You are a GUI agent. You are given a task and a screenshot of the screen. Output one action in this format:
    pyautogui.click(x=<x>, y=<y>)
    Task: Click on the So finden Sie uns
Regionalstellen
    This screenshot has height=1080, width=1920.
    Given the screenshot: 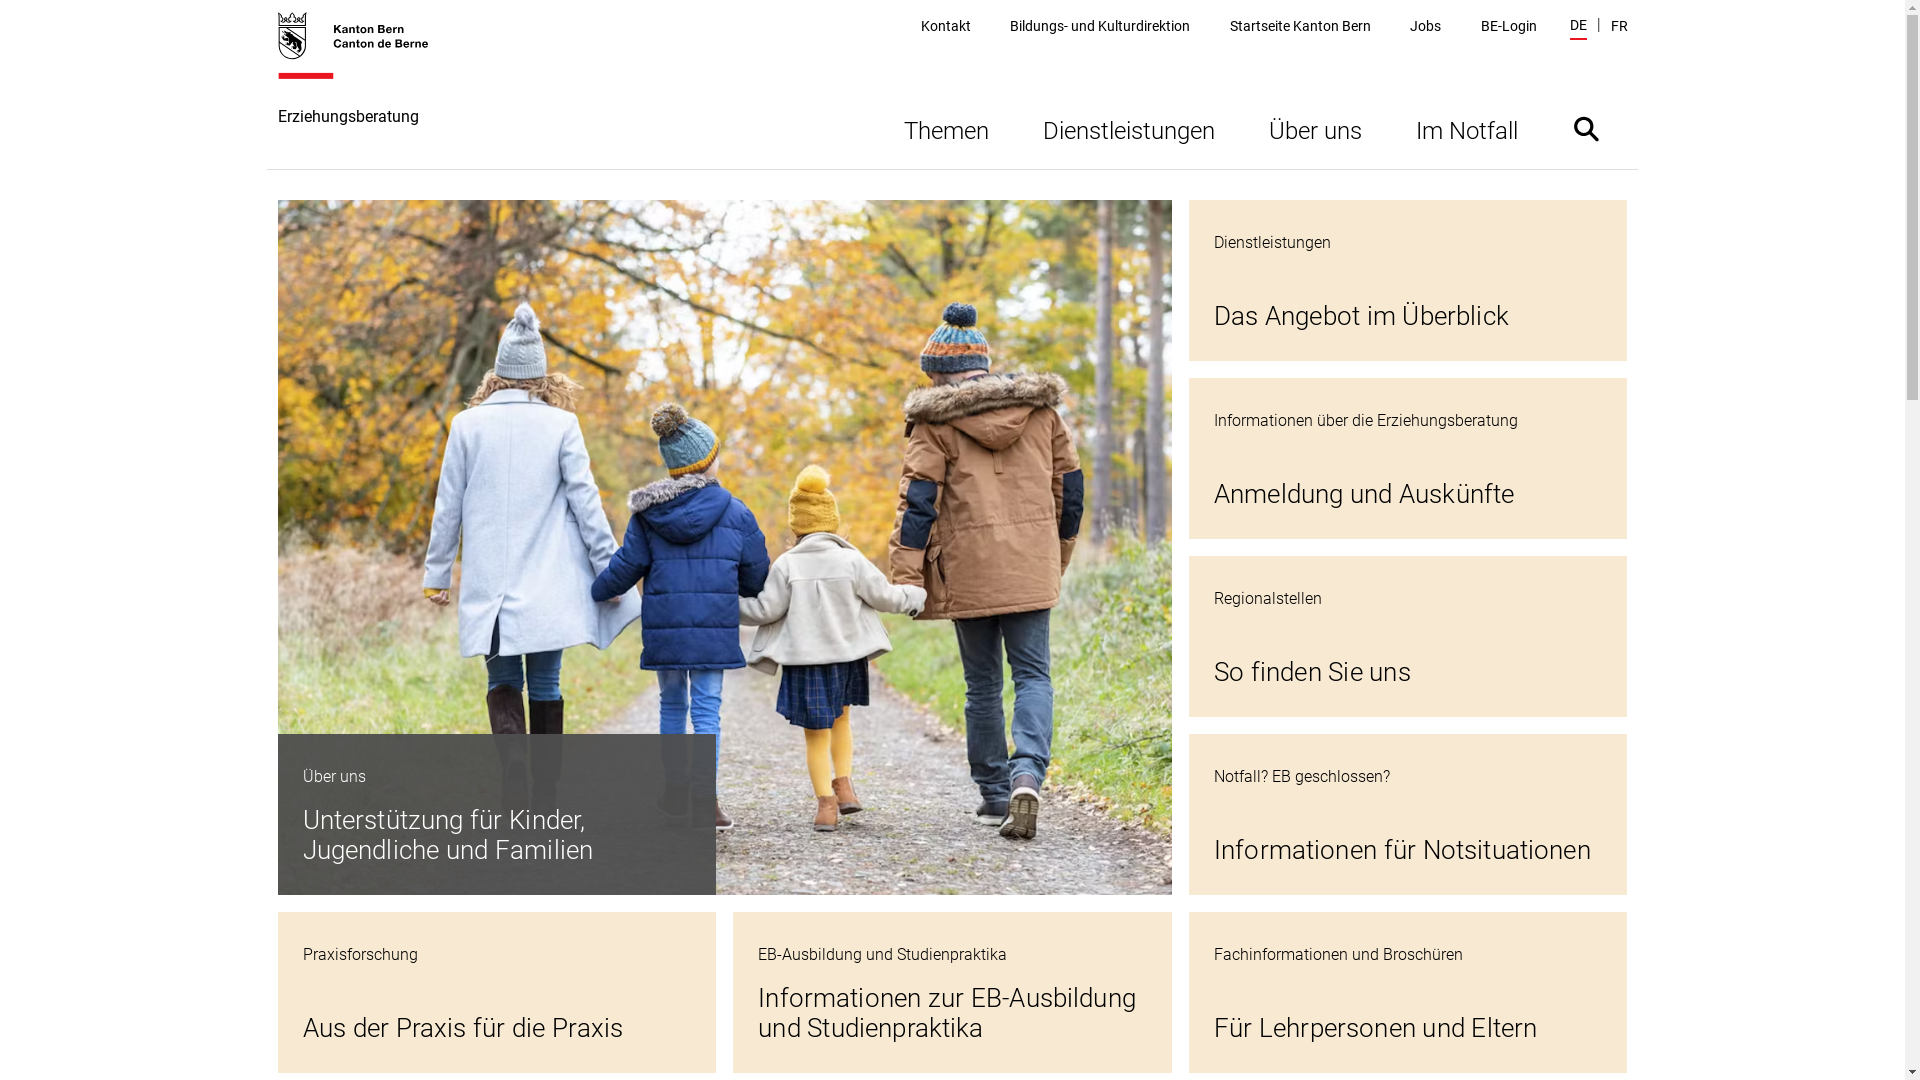 What is the action you would take?
    pyautogui.click(x=1408, y=636)
    